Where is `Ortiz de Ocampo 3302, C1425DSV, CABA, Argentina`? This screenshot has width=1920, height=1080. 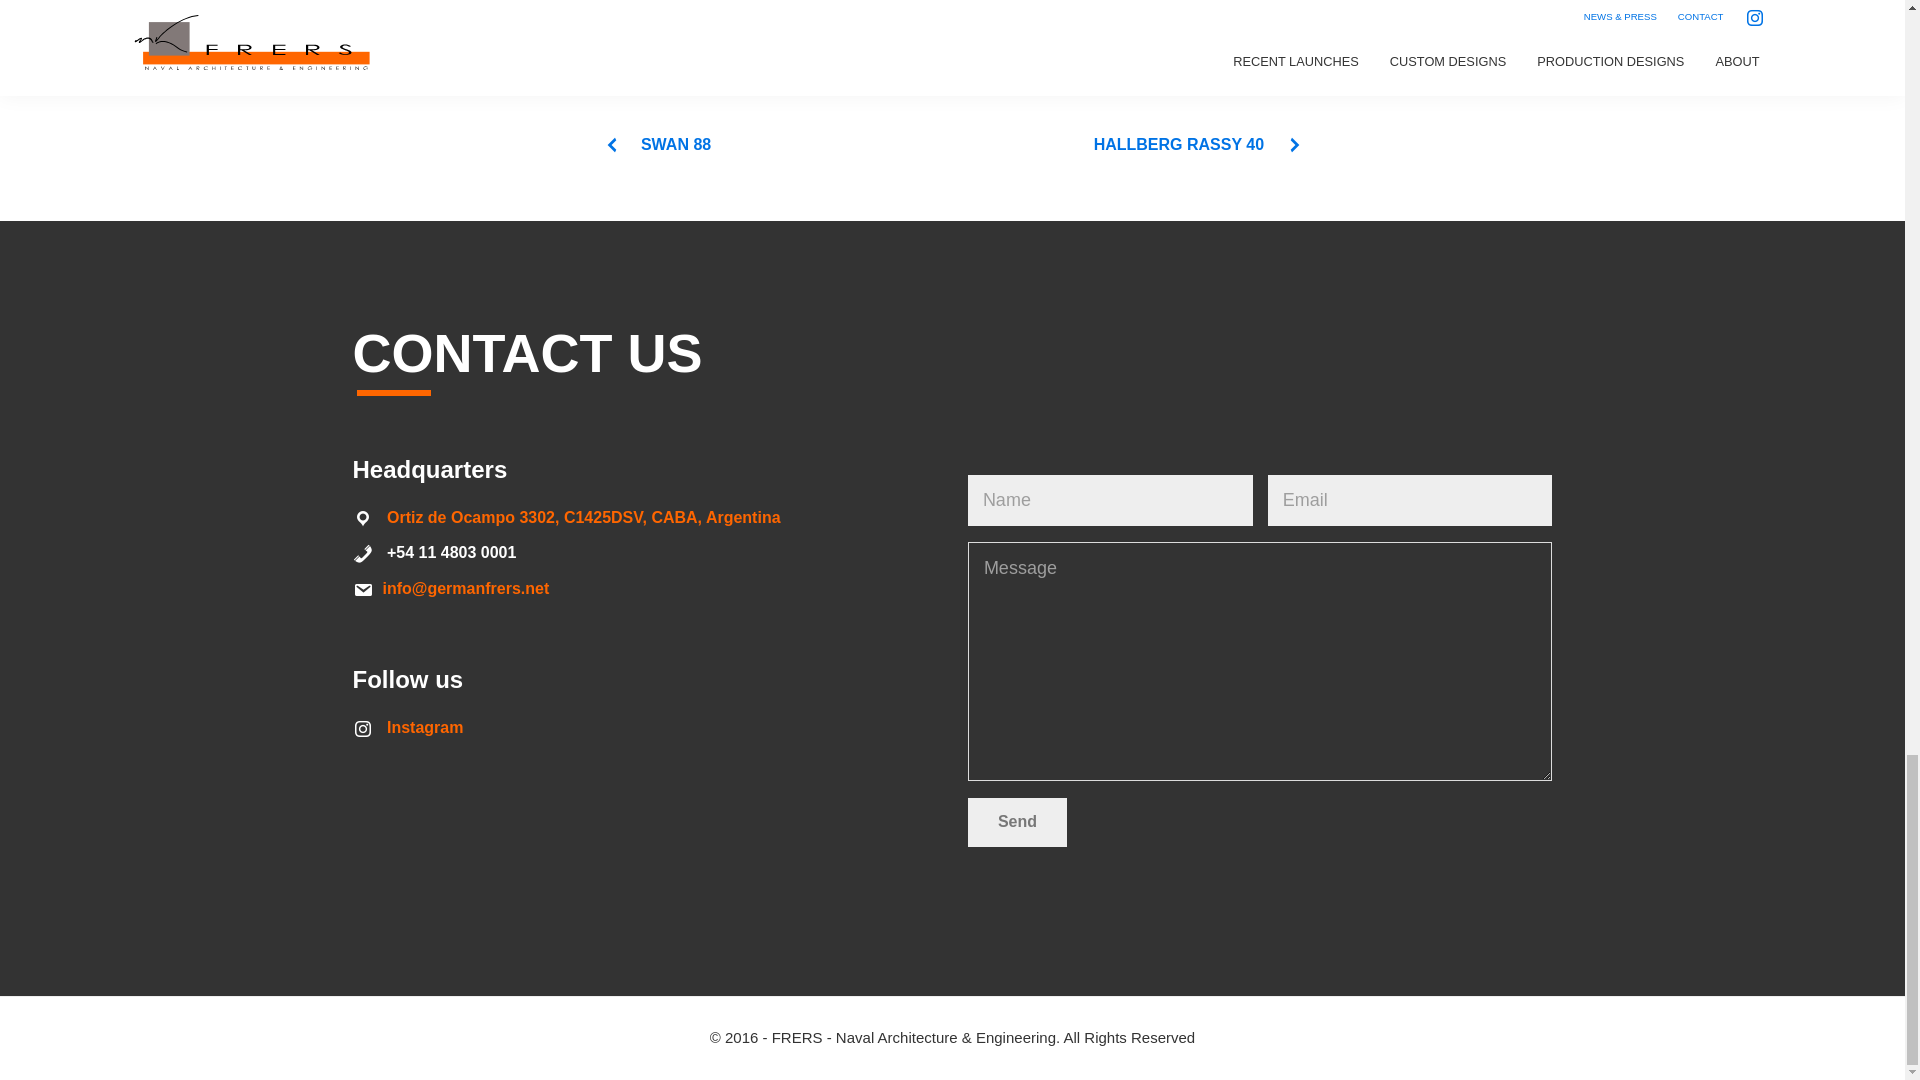 Ortiz de Ocampo 3302, C1425DSV, CABA, Argentina is located at coordinates (584, 516).